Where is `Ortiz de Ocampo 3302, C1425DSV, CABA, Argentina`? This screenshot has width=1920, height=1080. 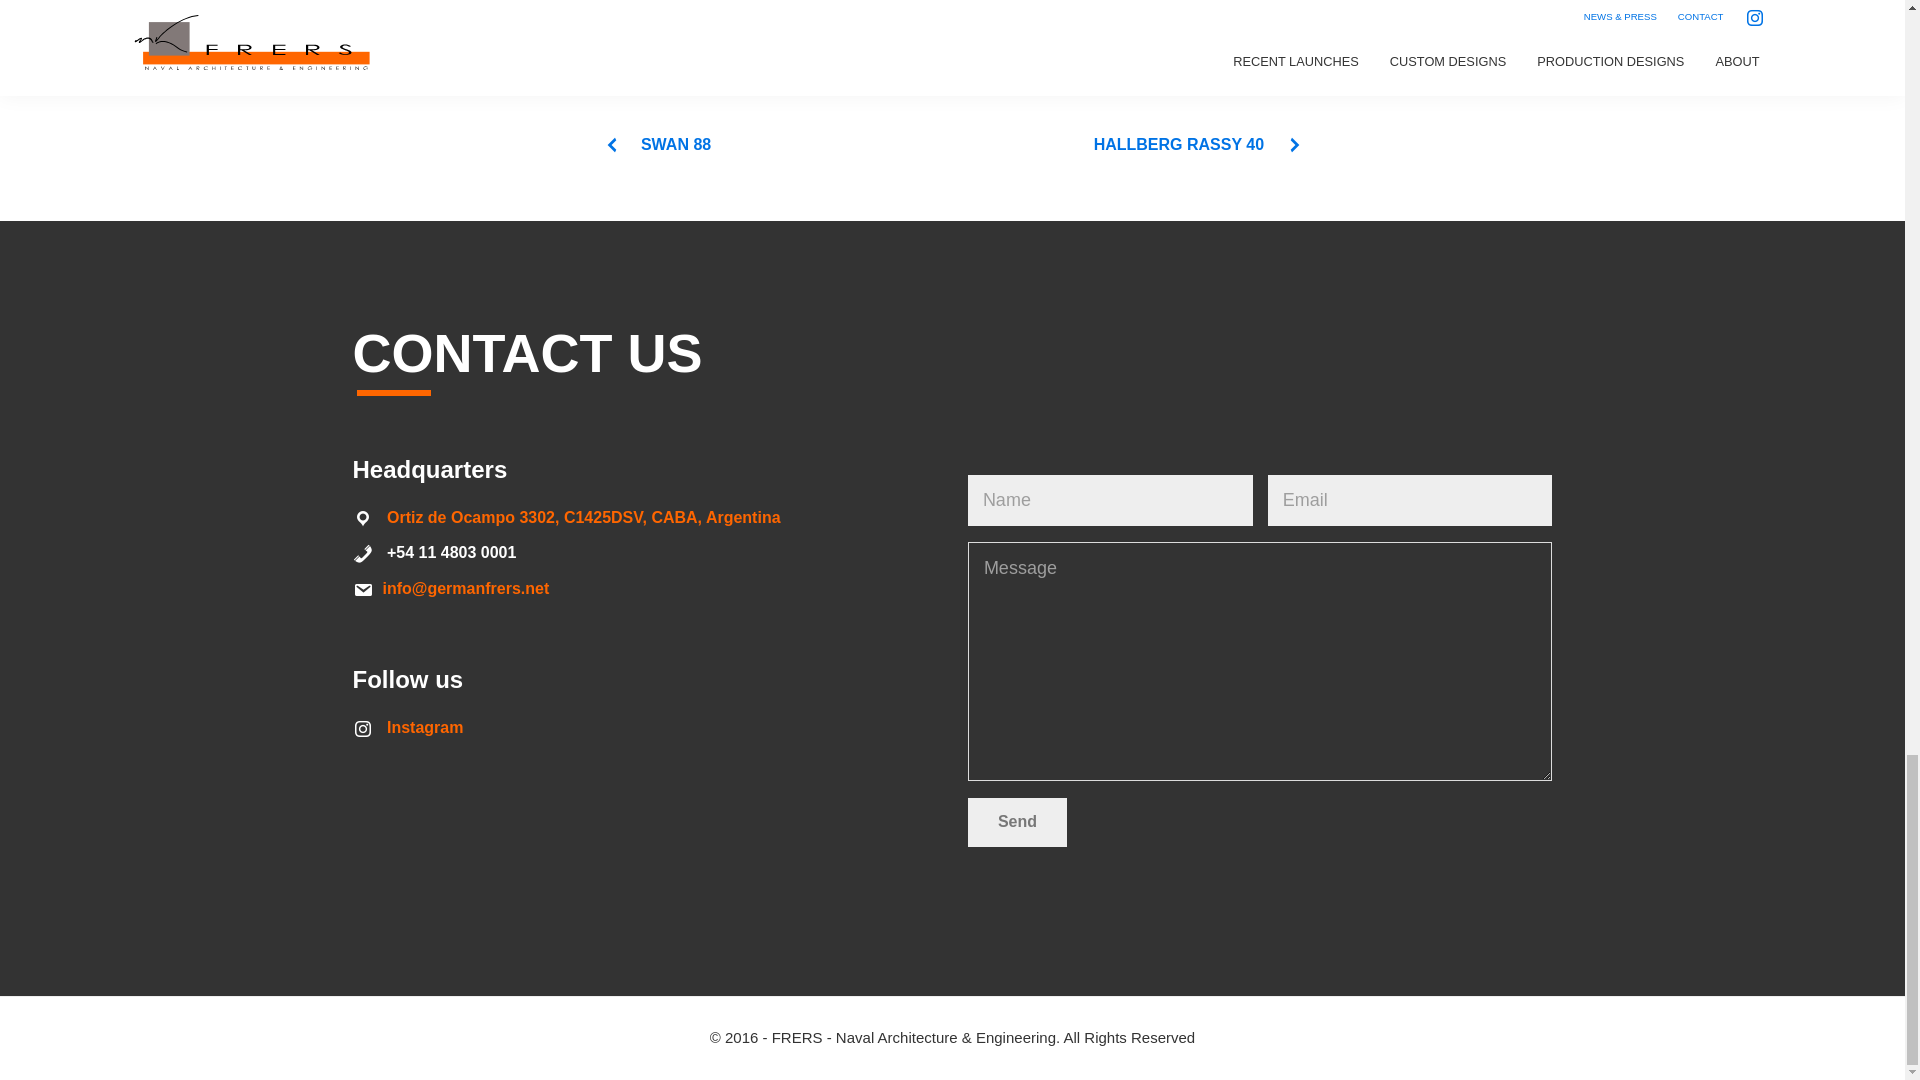 Ortiz de Ocampo 3302, C1425DSV, CABA, Argentina is located at coordinates (584, 516).